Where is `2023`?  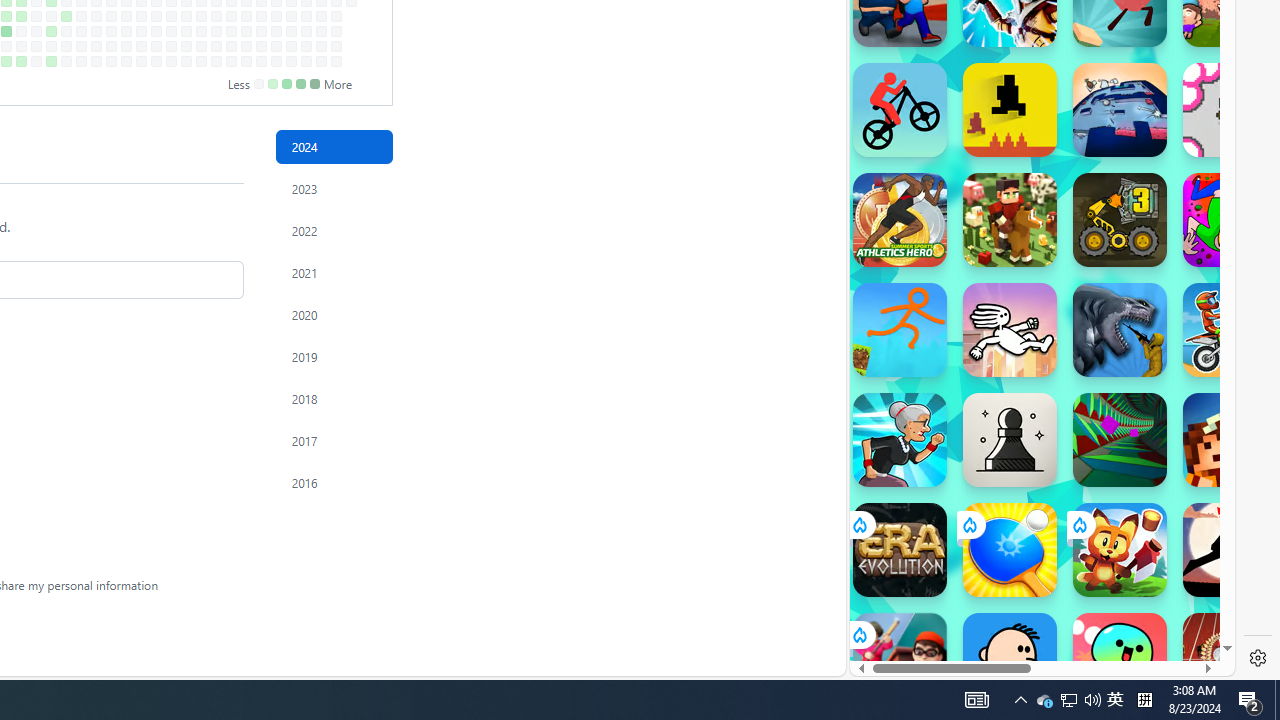 2023 is located at coordinates (334, 188).